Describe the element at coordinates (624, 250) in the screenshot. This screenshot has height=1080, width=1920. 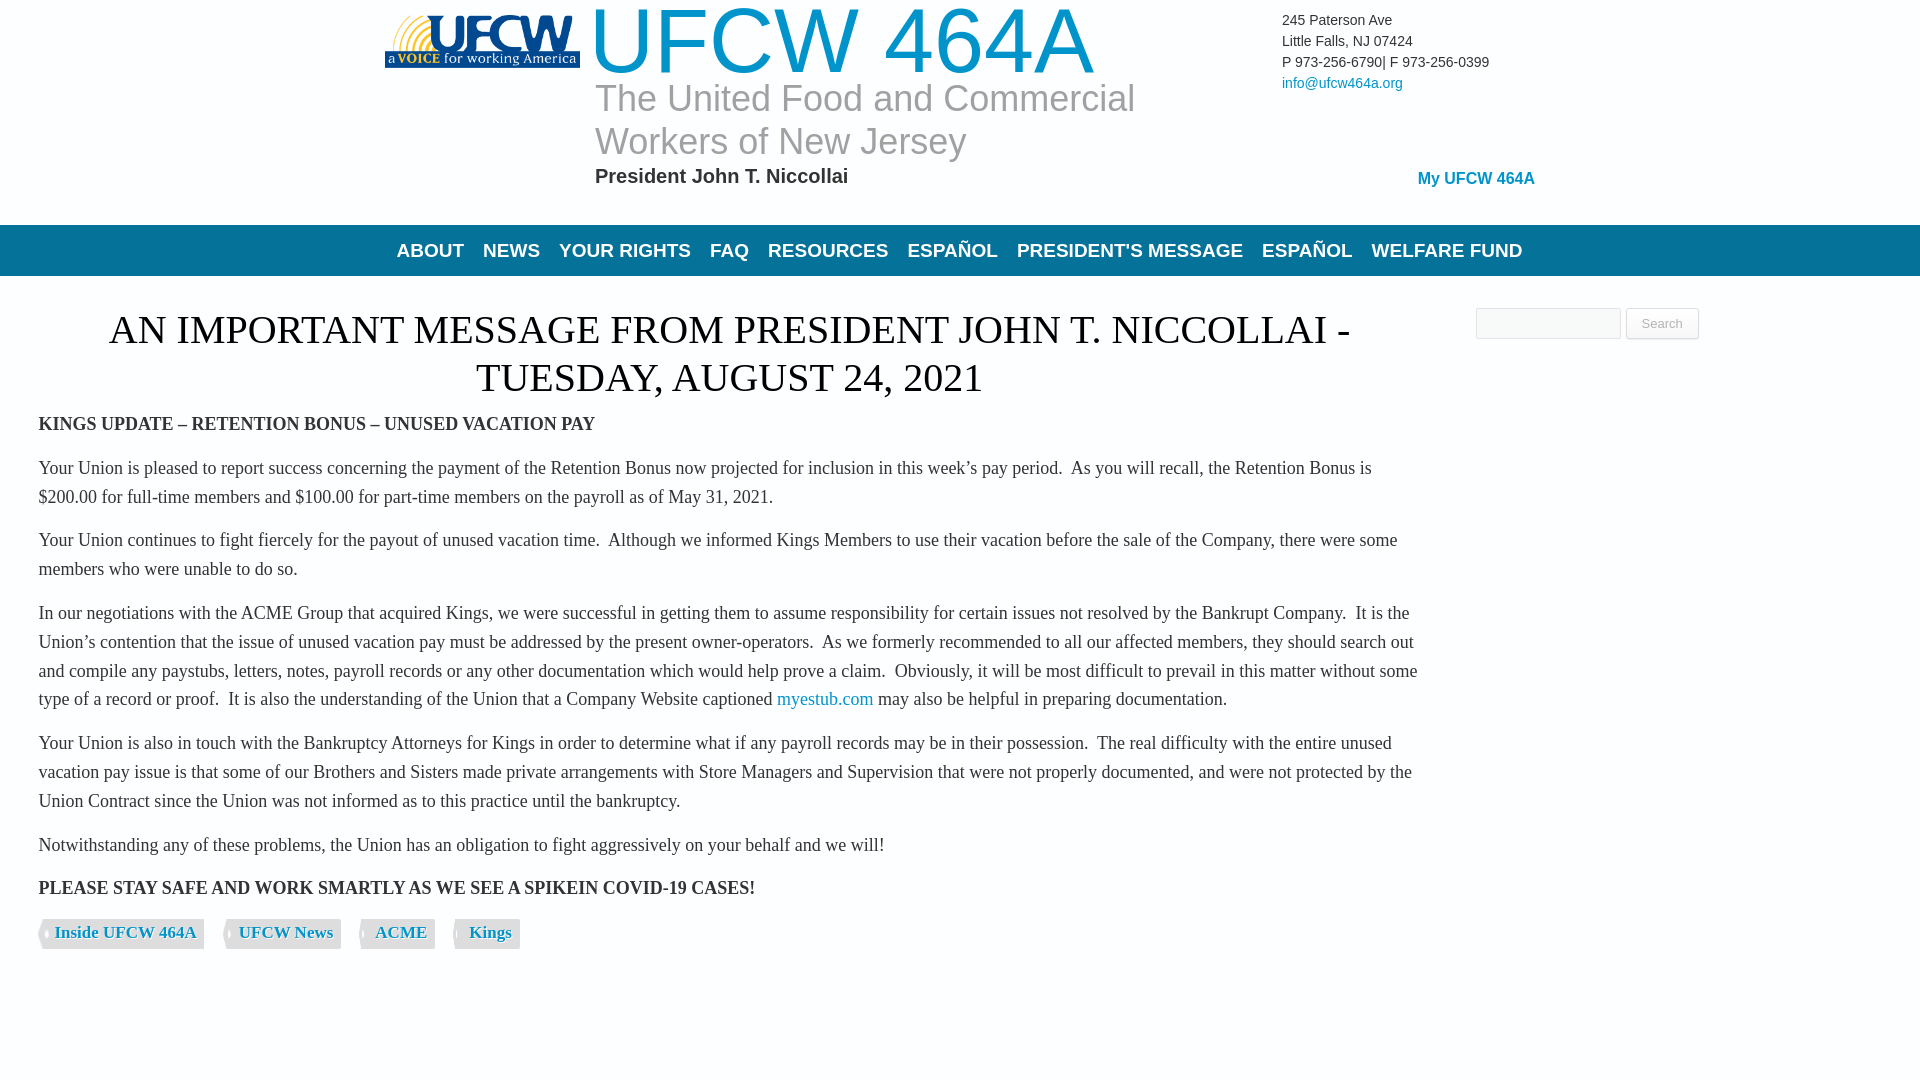
I see `YOUR RIGHTS` at that location.